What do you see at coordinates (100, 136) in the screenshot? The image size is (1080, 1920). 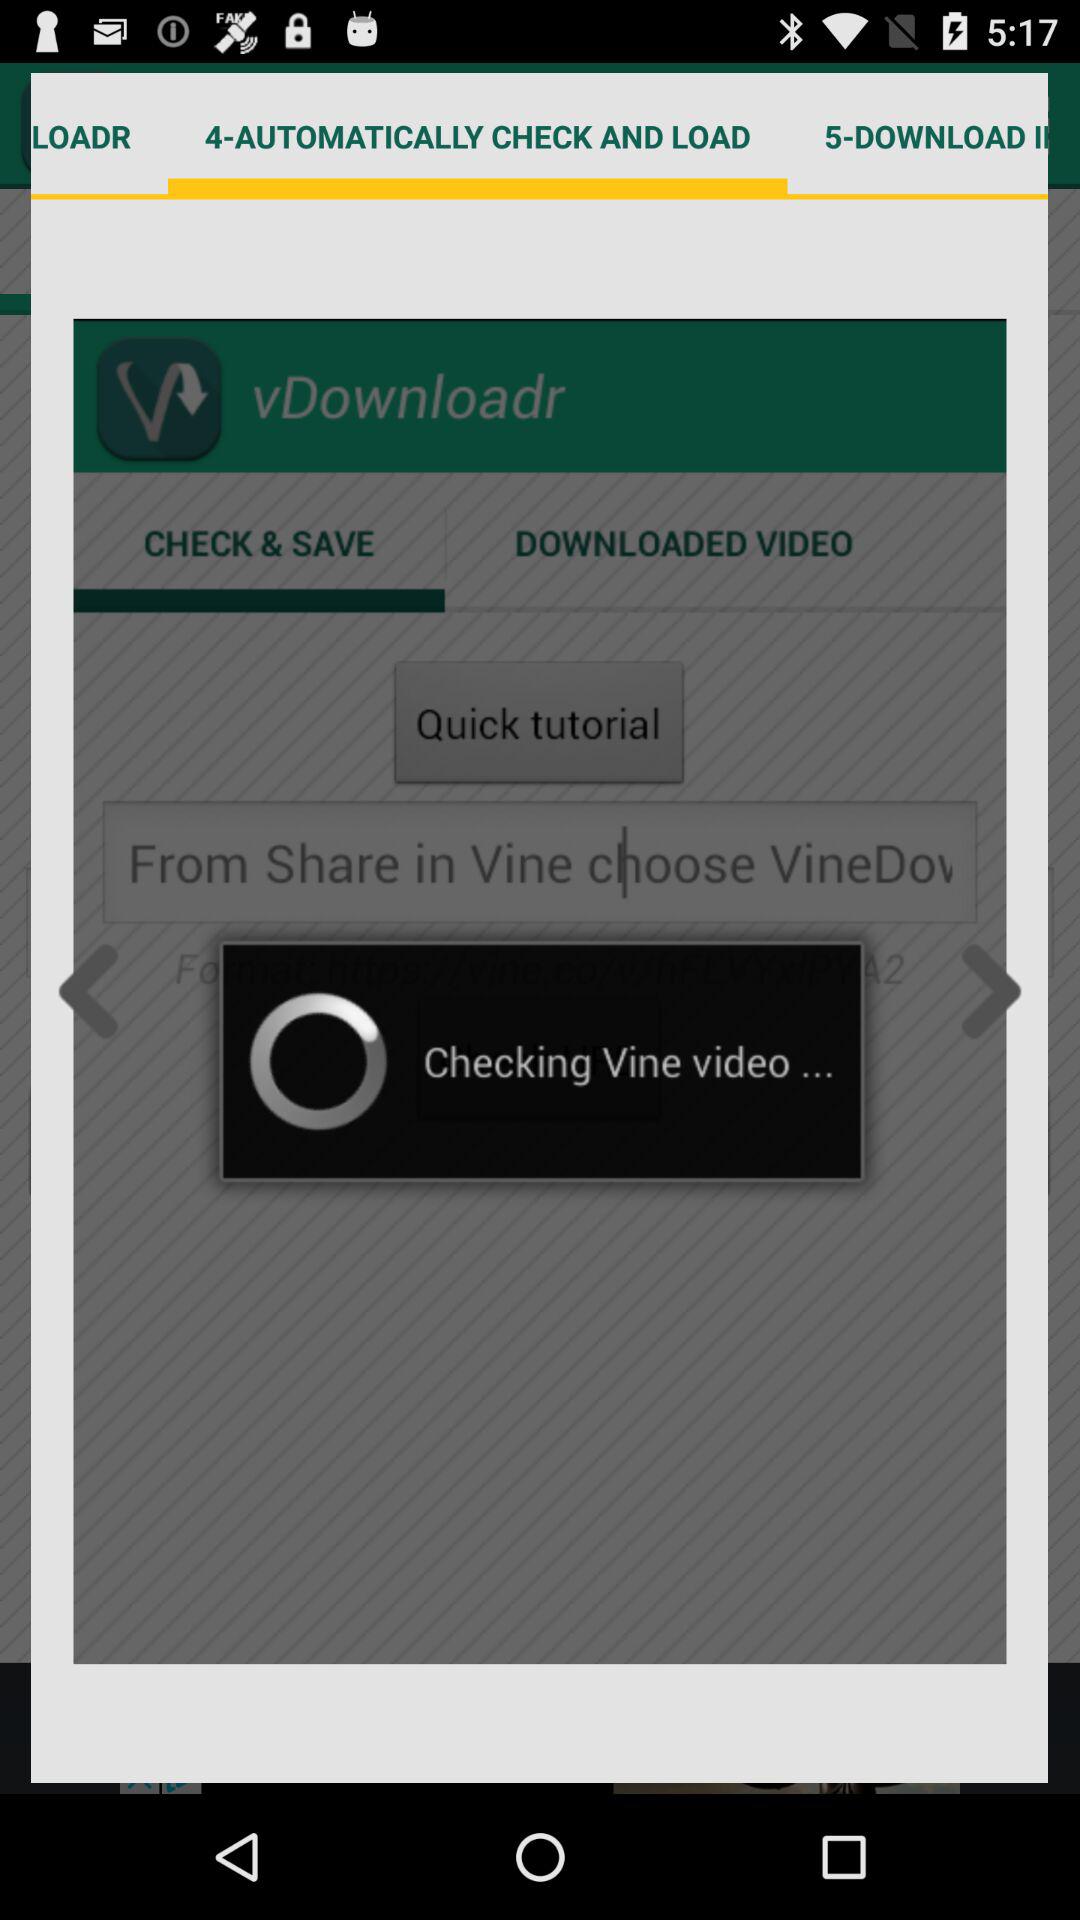 I see `jump until 3-choose vdownloadr` at bounding box center [100, 136].